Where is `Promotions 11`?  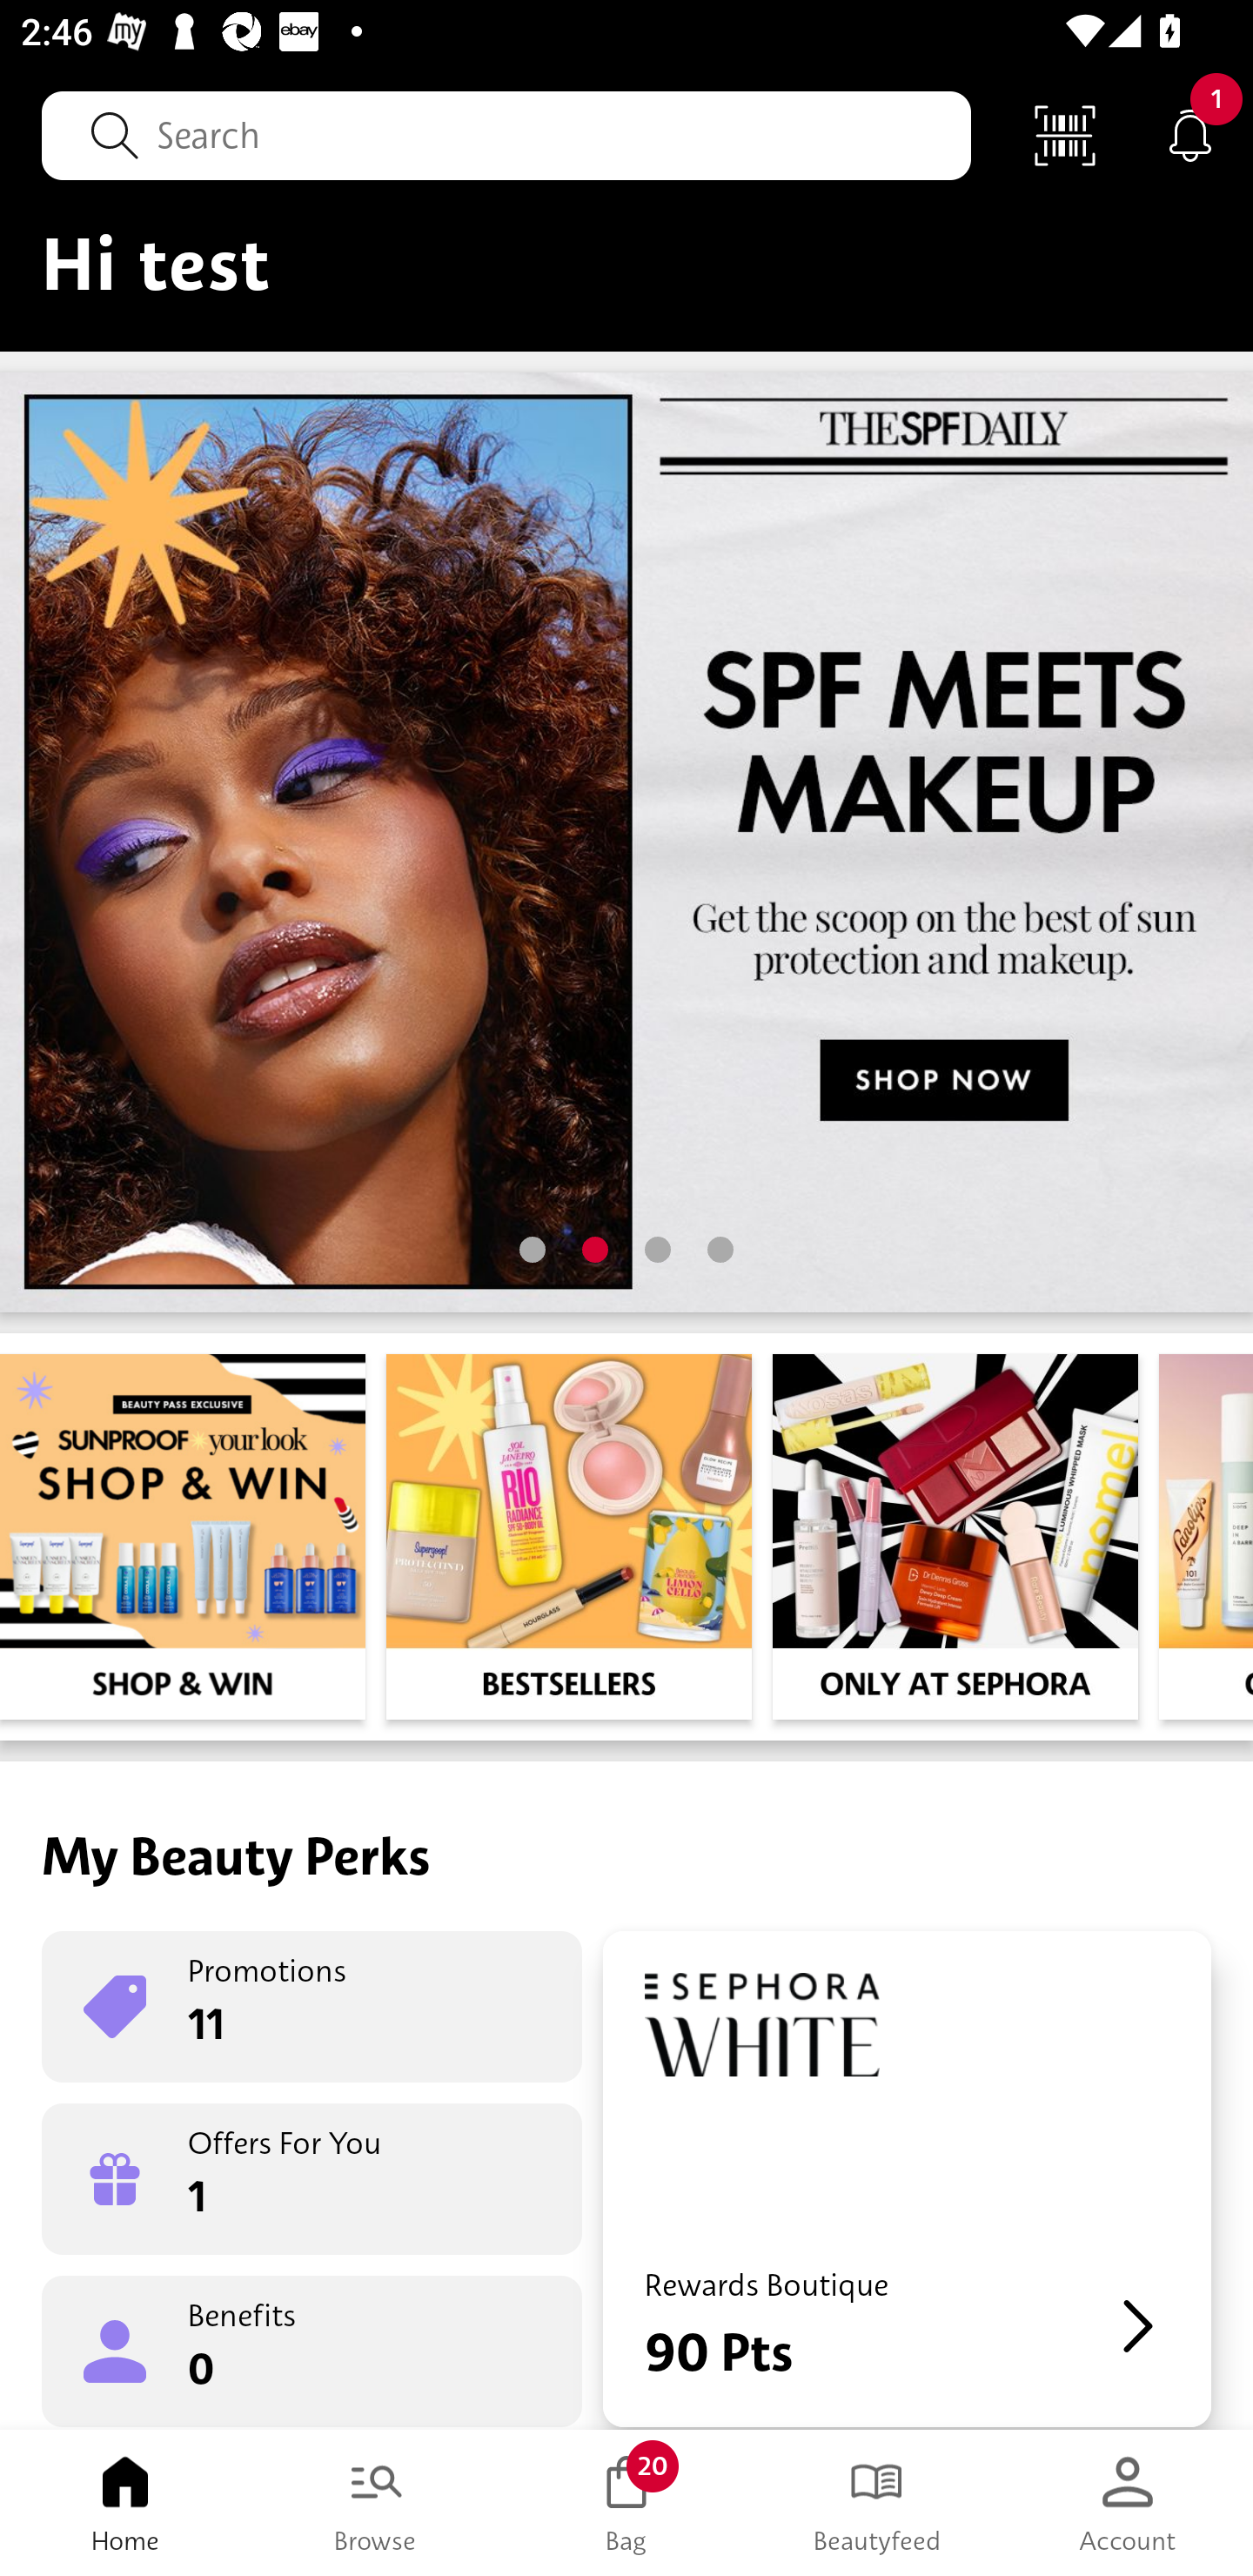
Promotions 11 is located at coordinates (312, 2007).